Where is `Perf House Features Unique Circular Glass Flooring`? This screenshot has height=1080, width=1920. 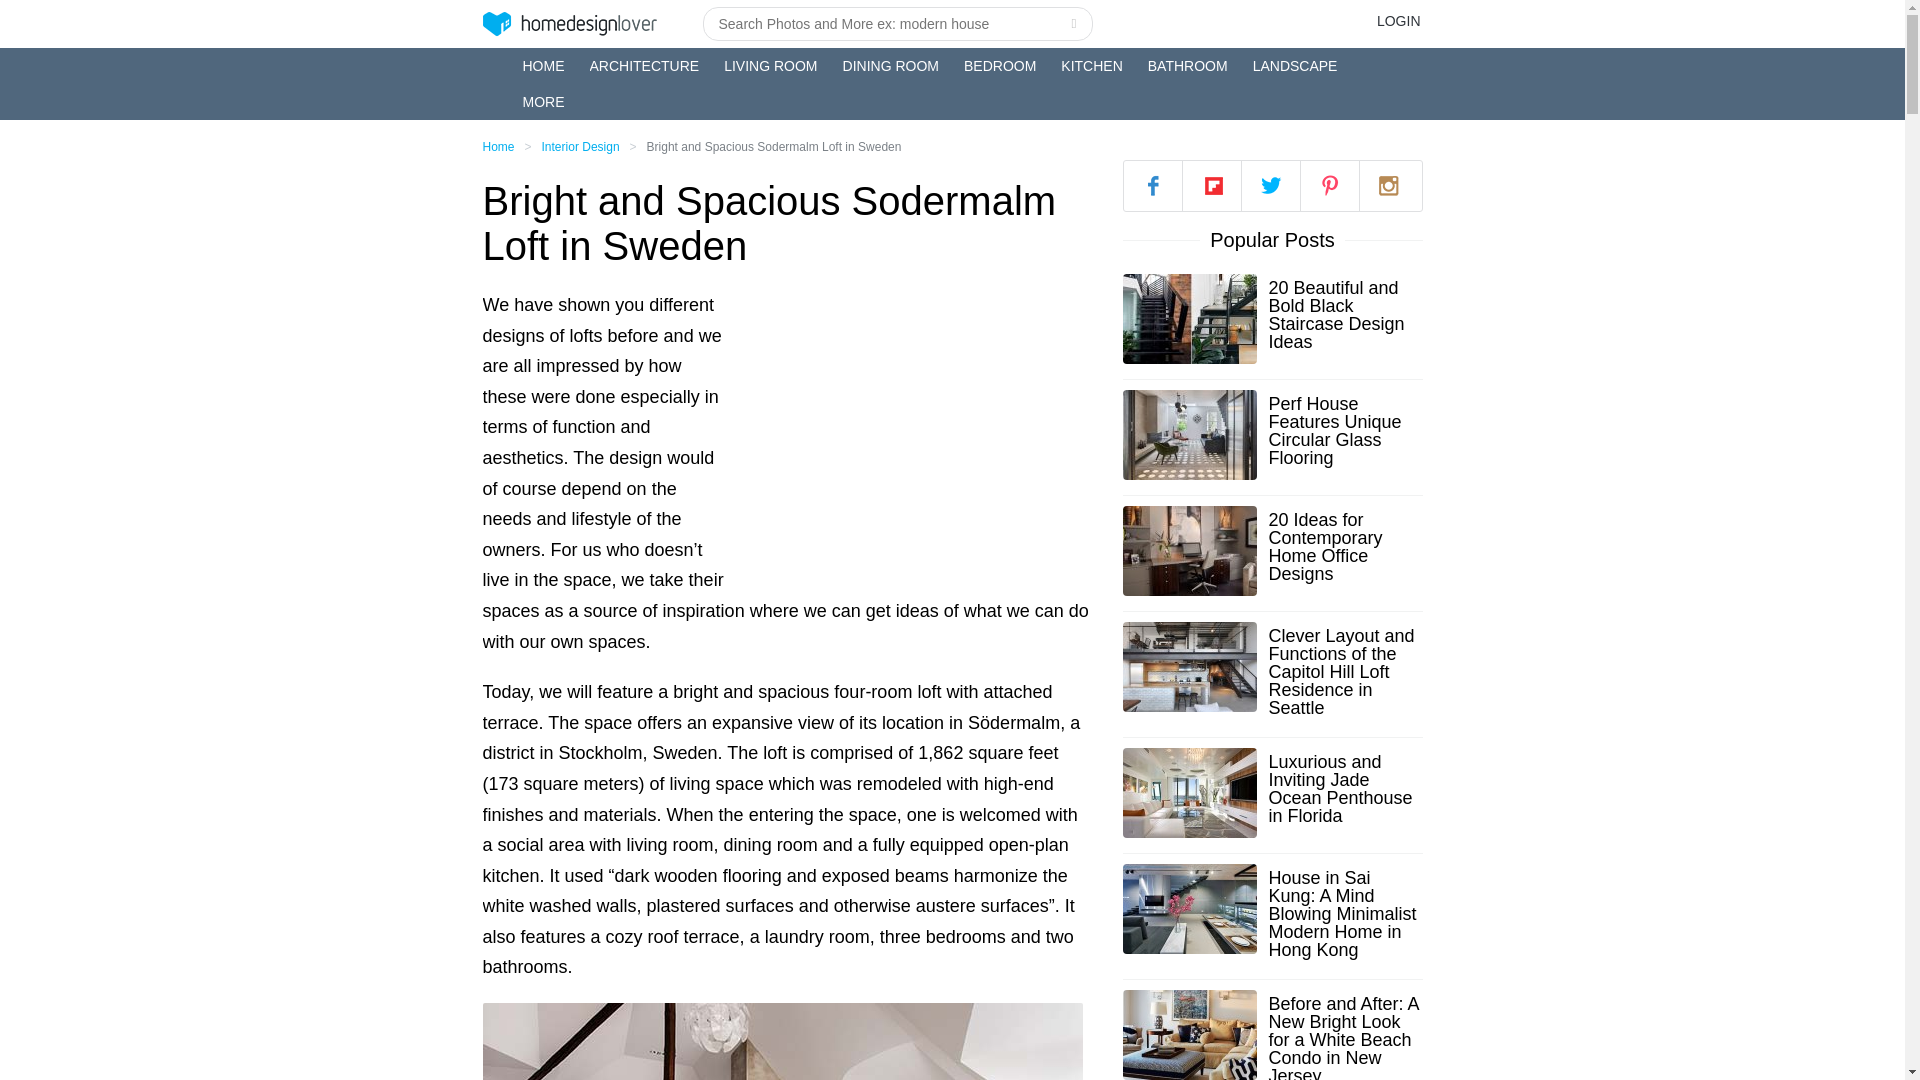
Perf House Features Unique Circular Glass Flooring is located at coordinates (1344, 430).